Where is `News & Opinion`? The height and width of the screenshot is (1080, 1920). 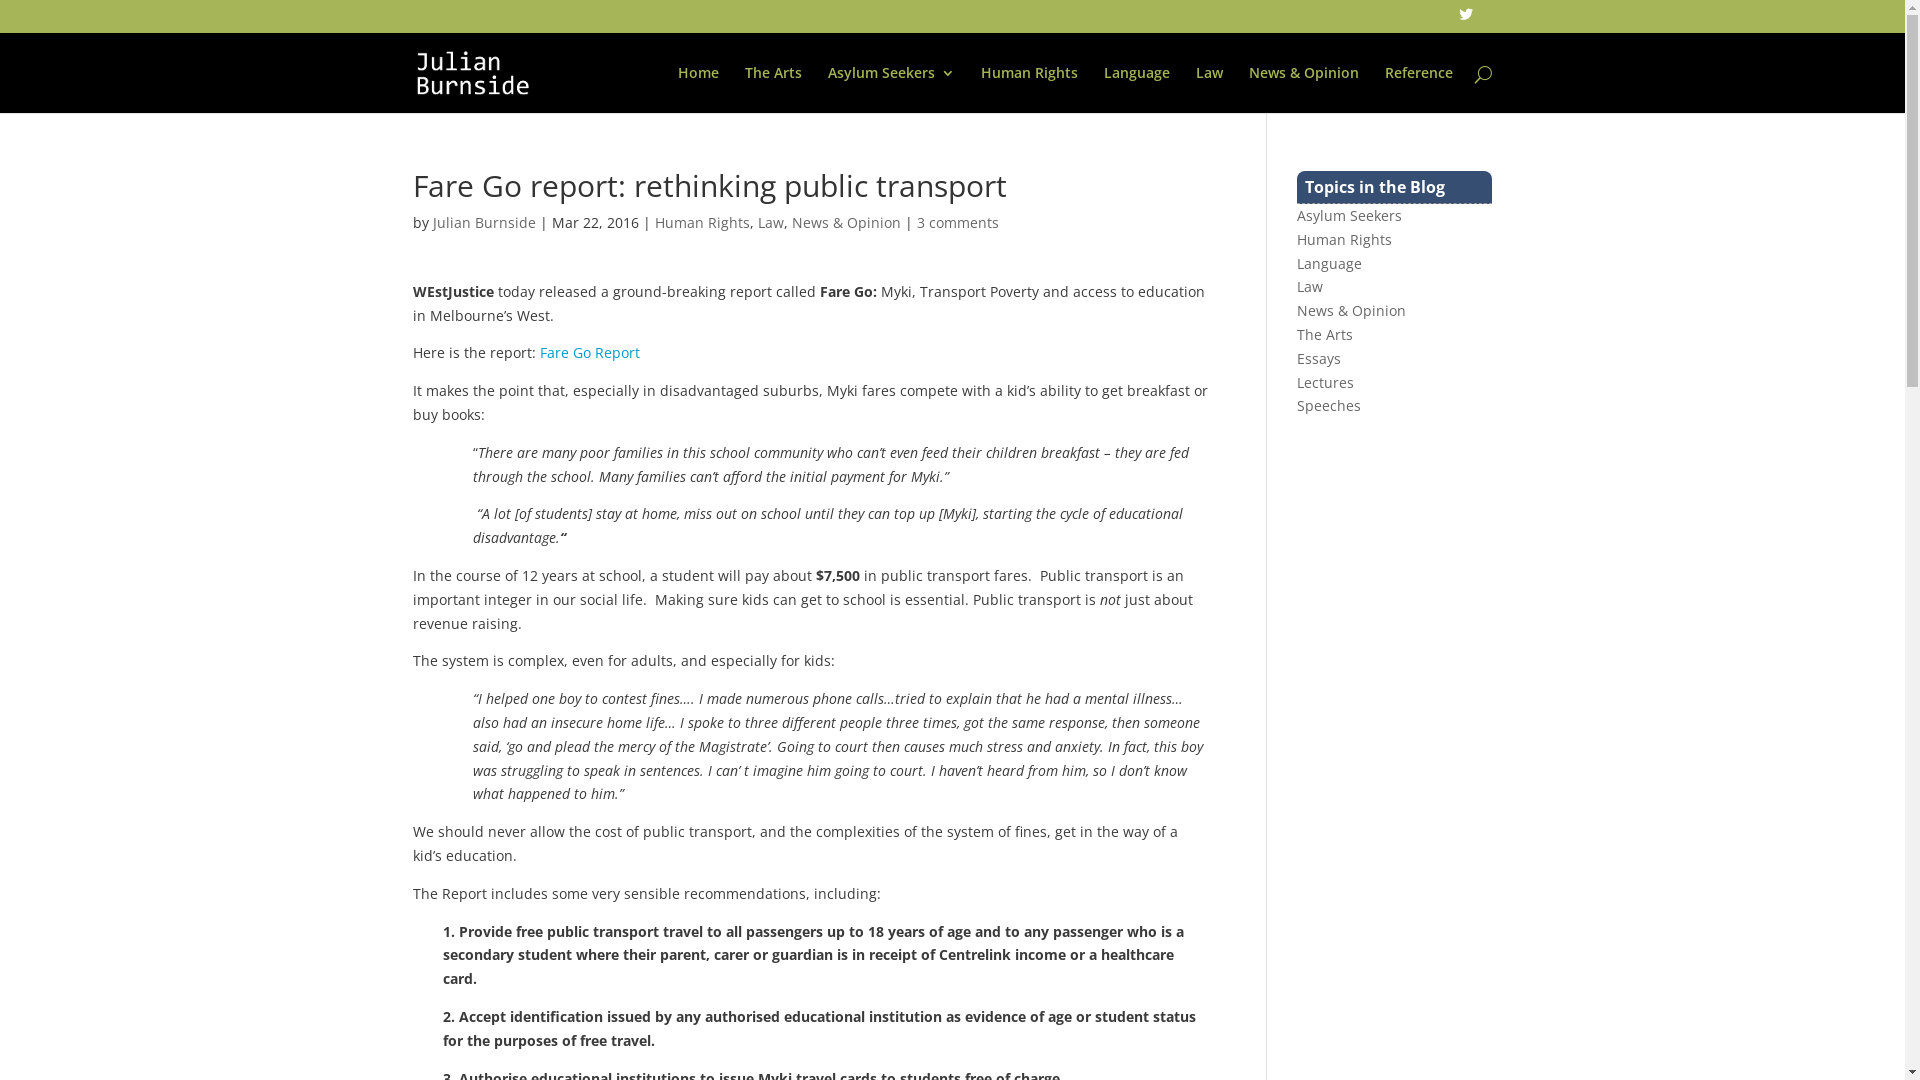
News & Opinion is located at coordinates (1352, 310).